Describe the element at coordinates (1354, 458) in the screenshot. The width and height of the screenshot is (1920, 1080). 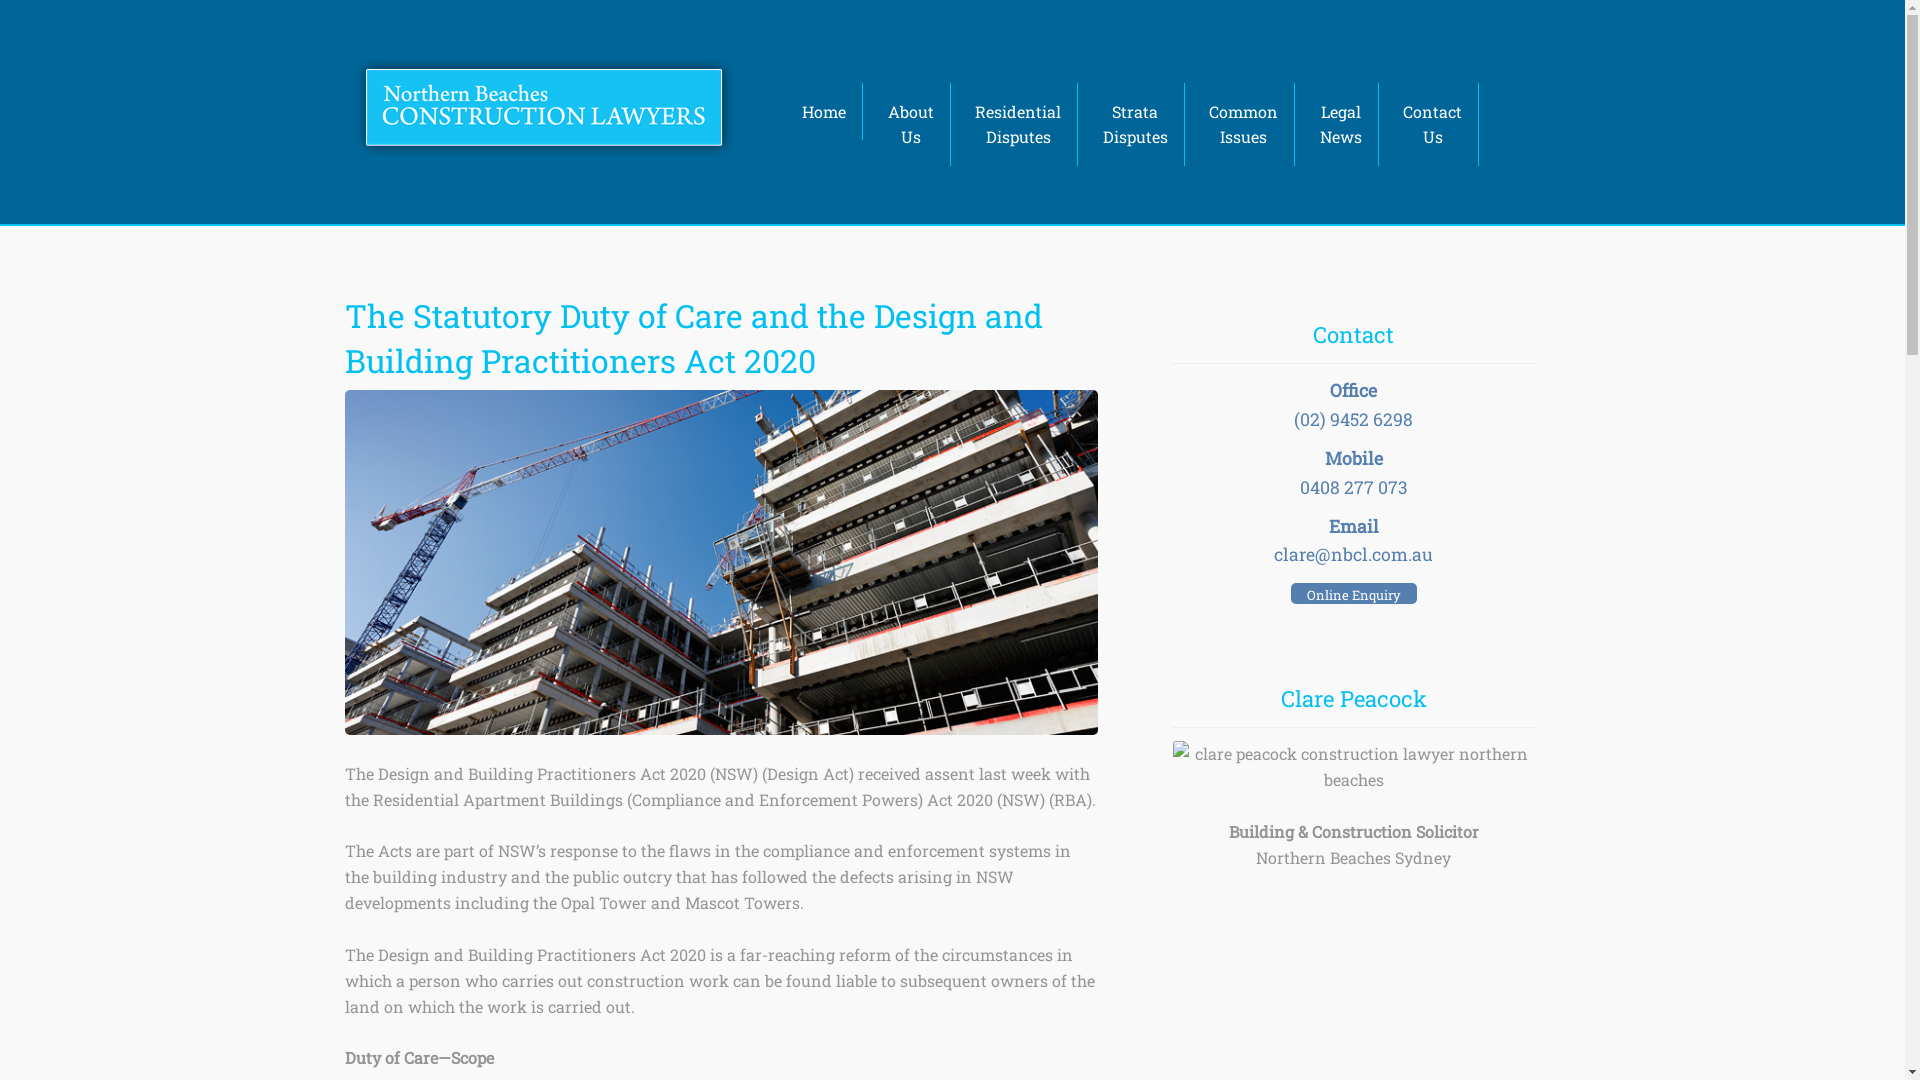
I see `Mobile` at that location.